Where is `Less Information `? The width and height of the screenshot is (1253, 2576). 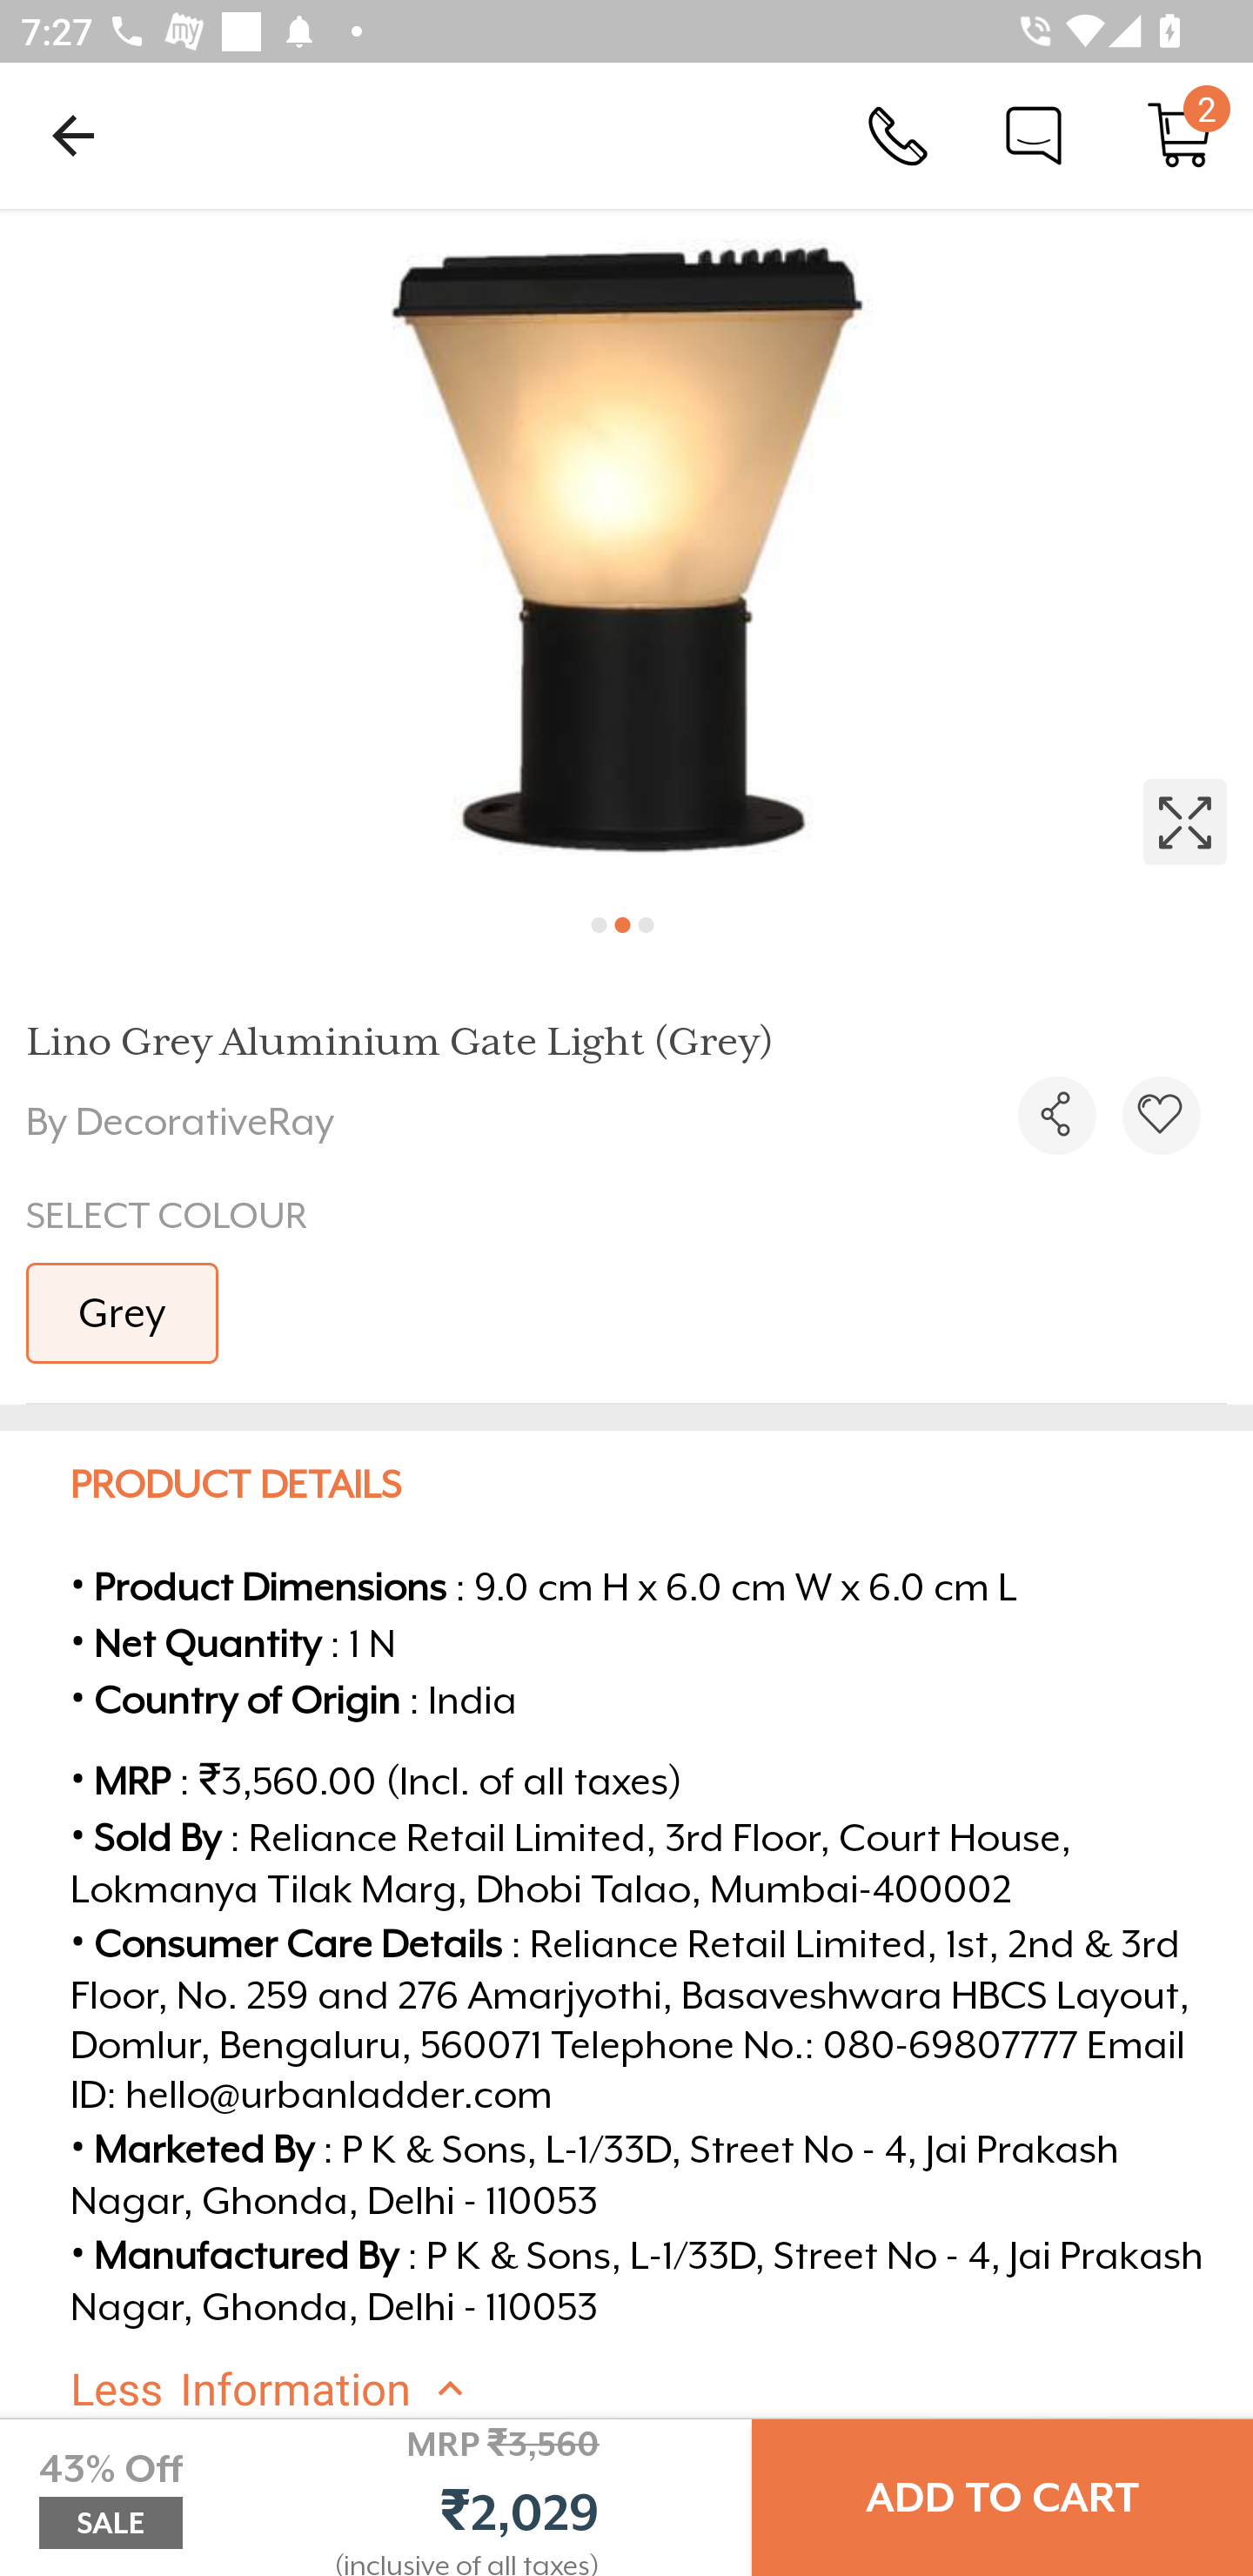
Less Information  is located at coordinates (652, 2390).